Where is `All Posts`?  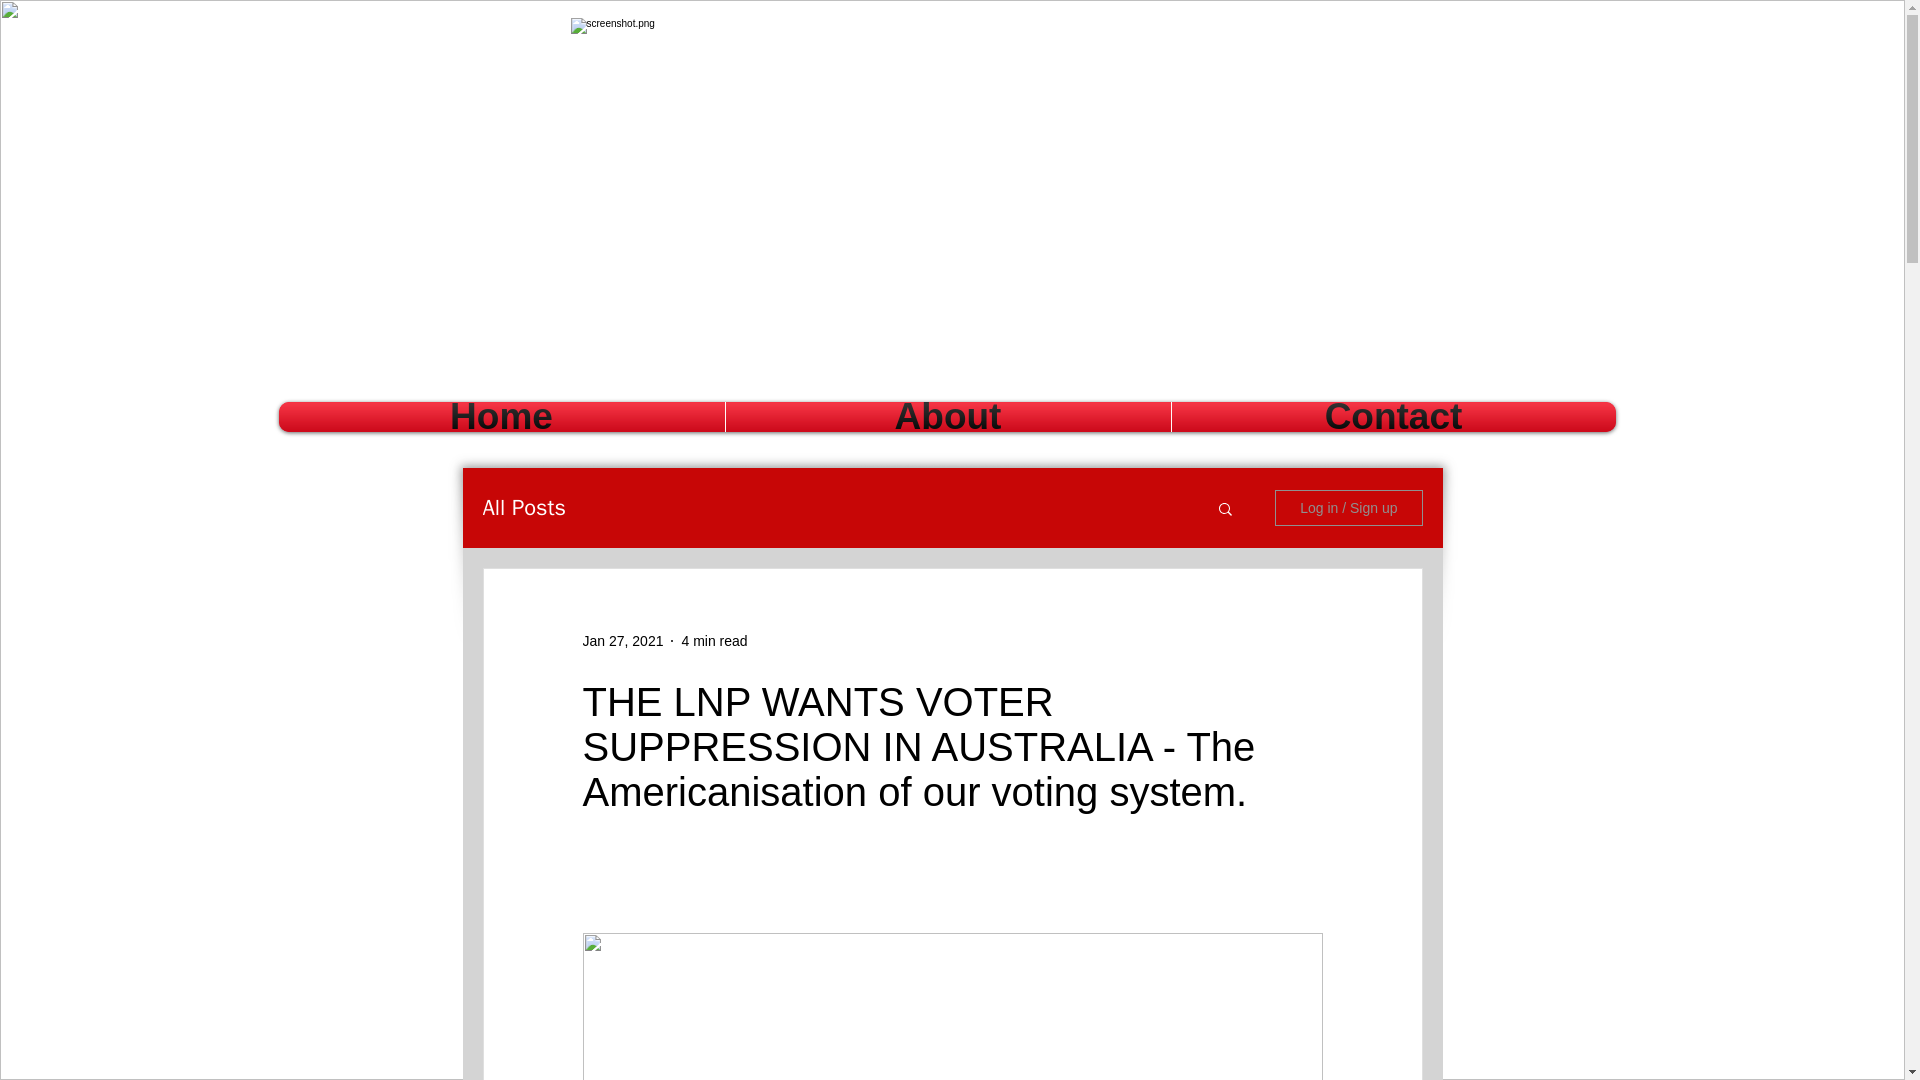
All Posts is located at coordinates (524, 507).